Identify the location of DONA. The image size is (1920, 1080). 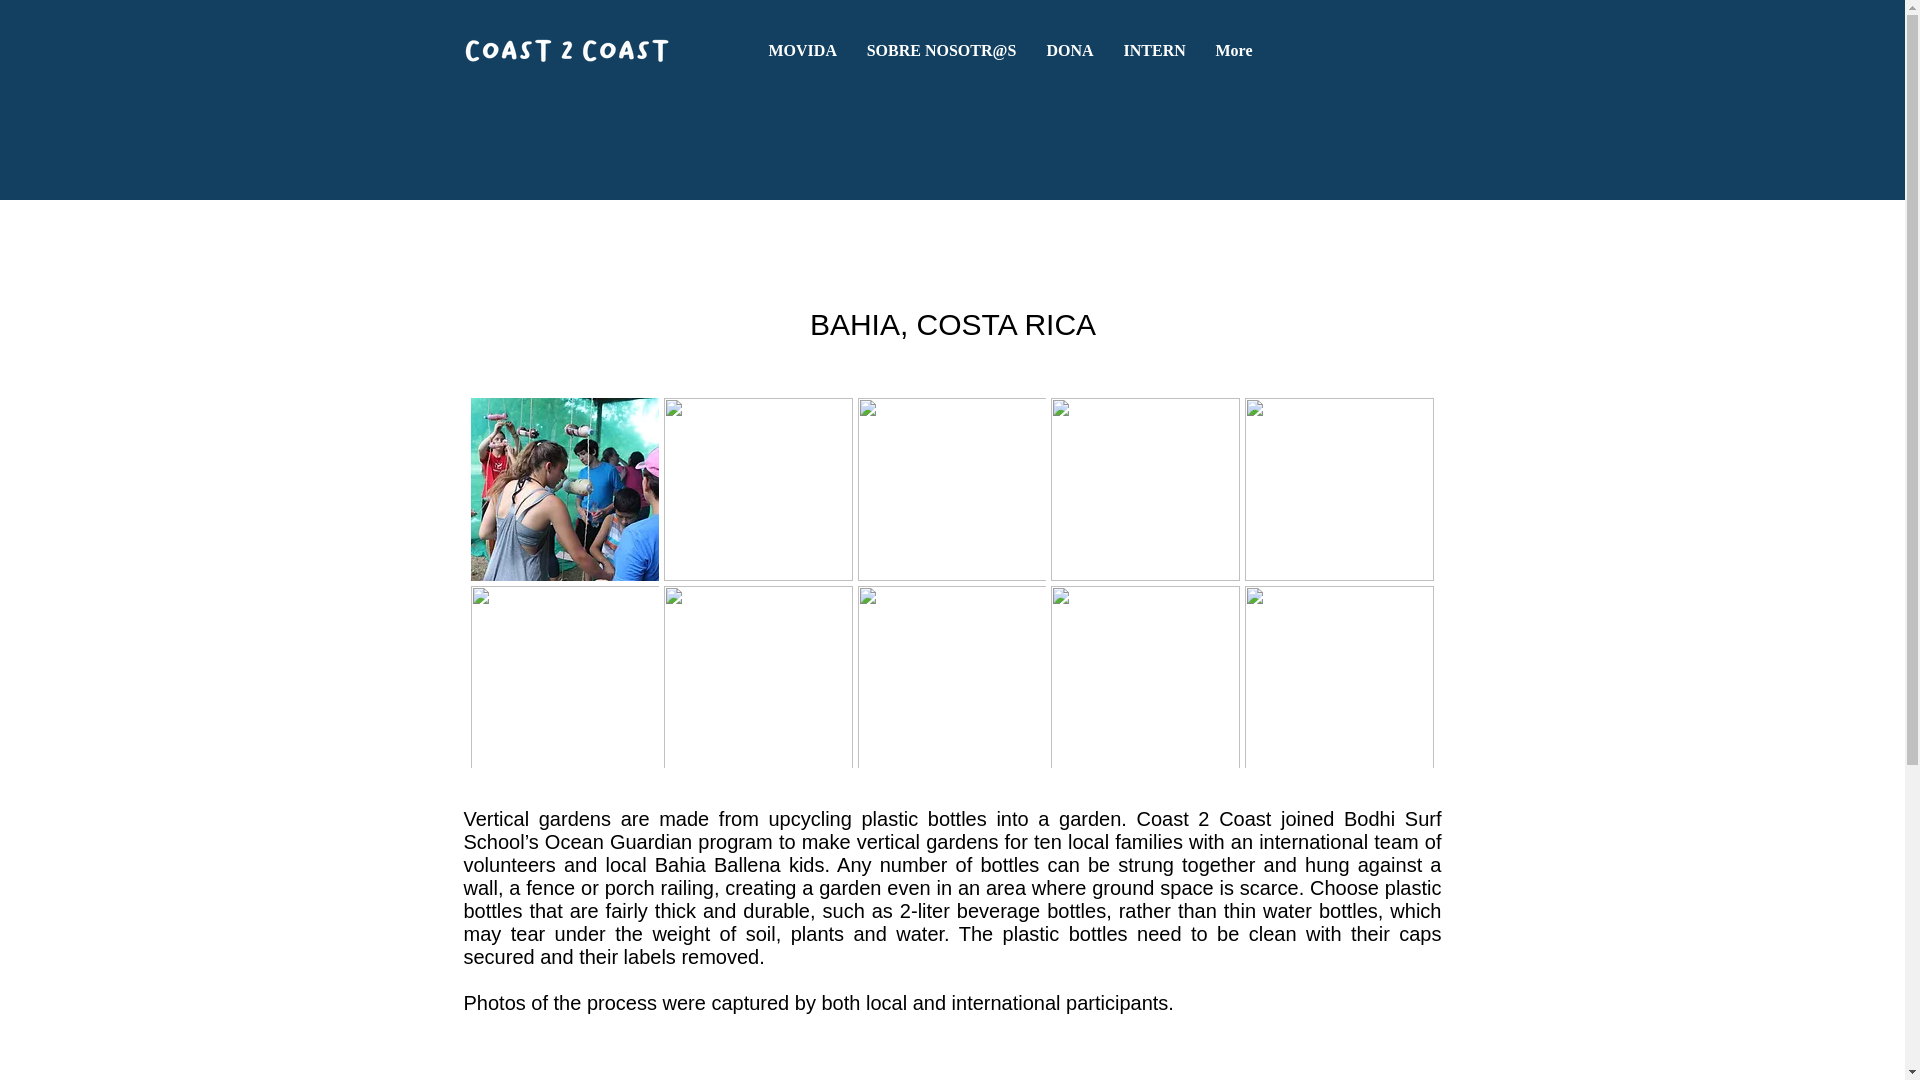
(1070, 50).